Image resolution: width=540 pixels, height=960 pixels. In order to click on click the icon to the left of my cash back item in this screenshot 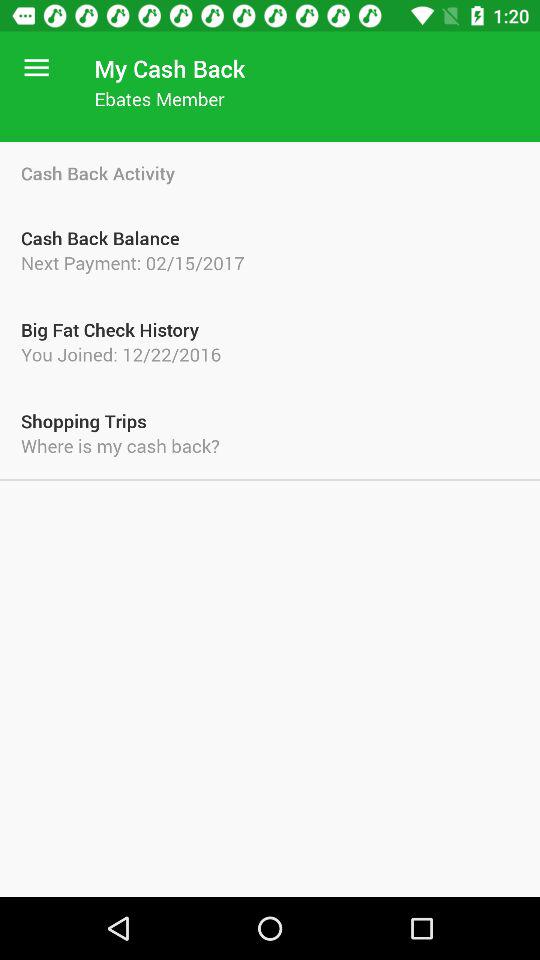, I will do `click(36, 68)`.